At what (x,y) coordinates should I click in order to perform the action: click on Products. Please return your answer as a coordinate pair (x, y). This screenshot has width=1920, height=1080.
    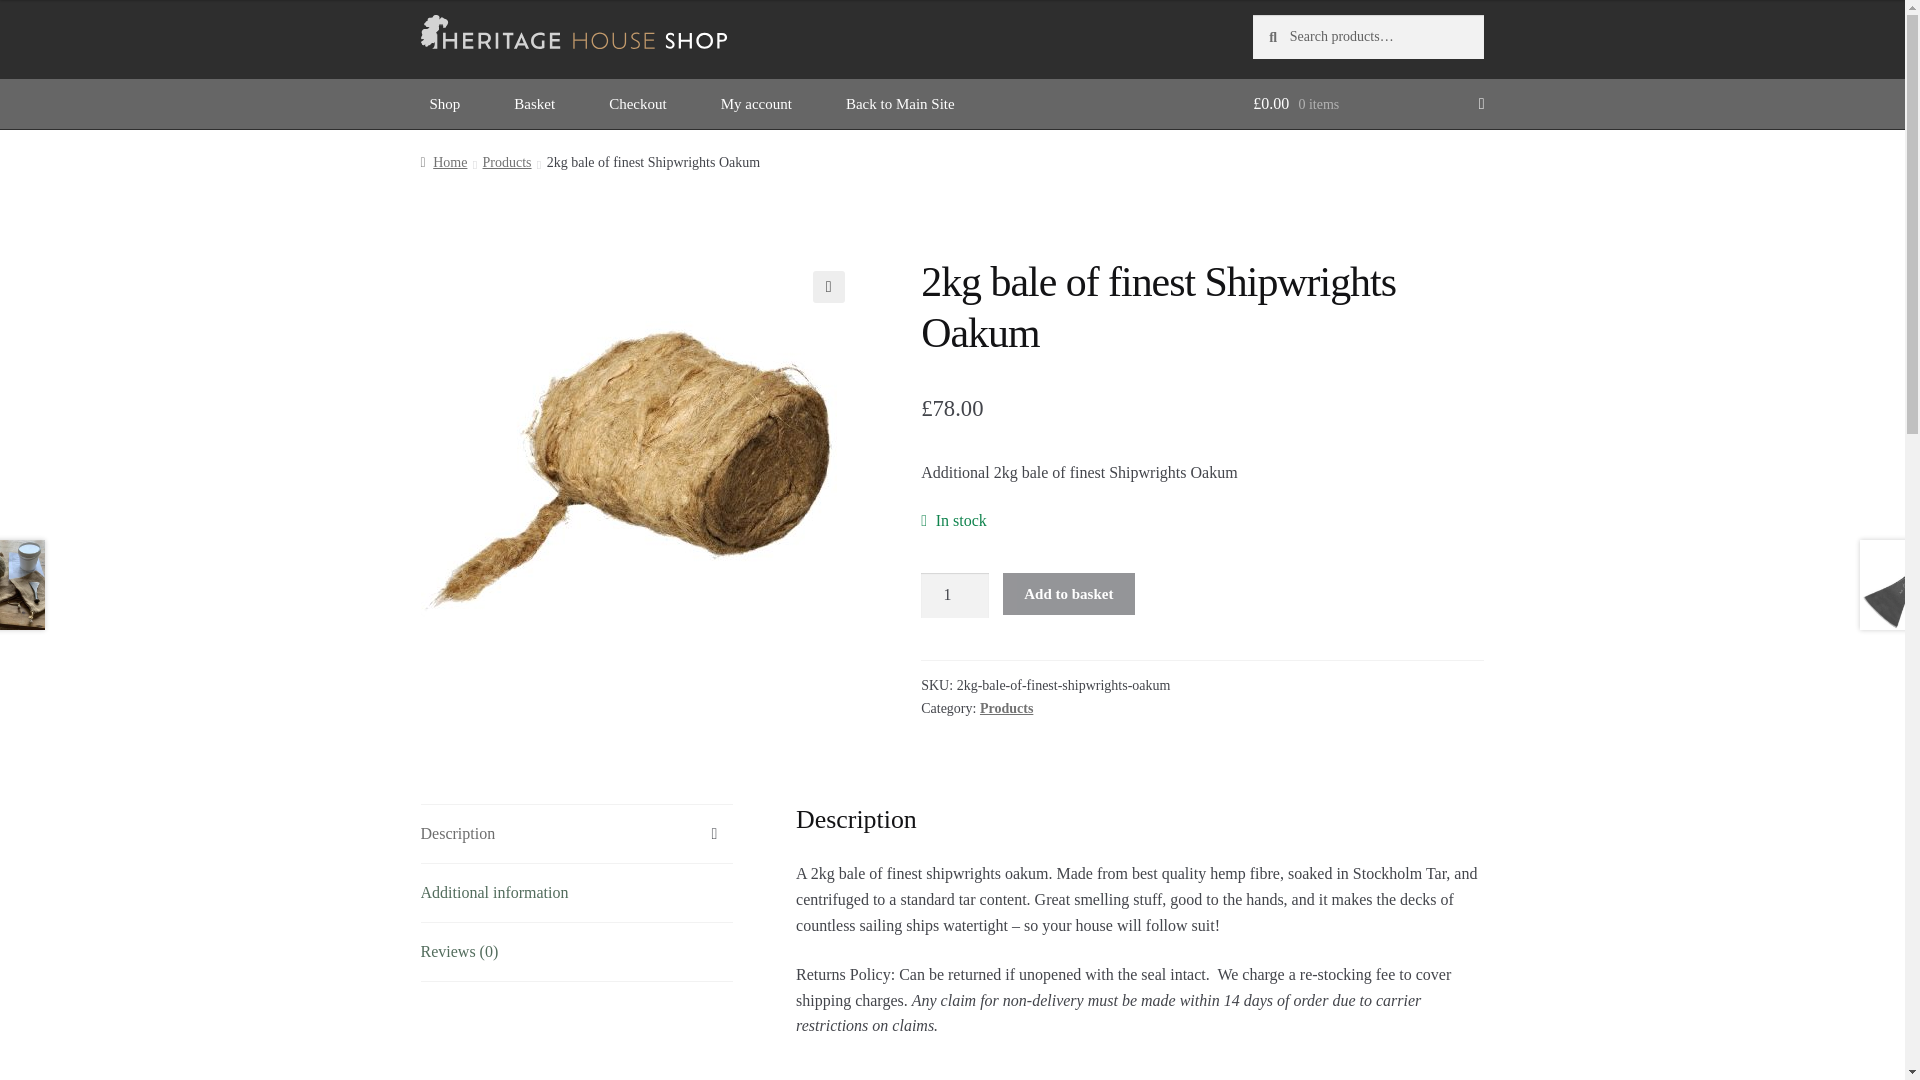
    Looking at the image, I should click on (1006, 708).